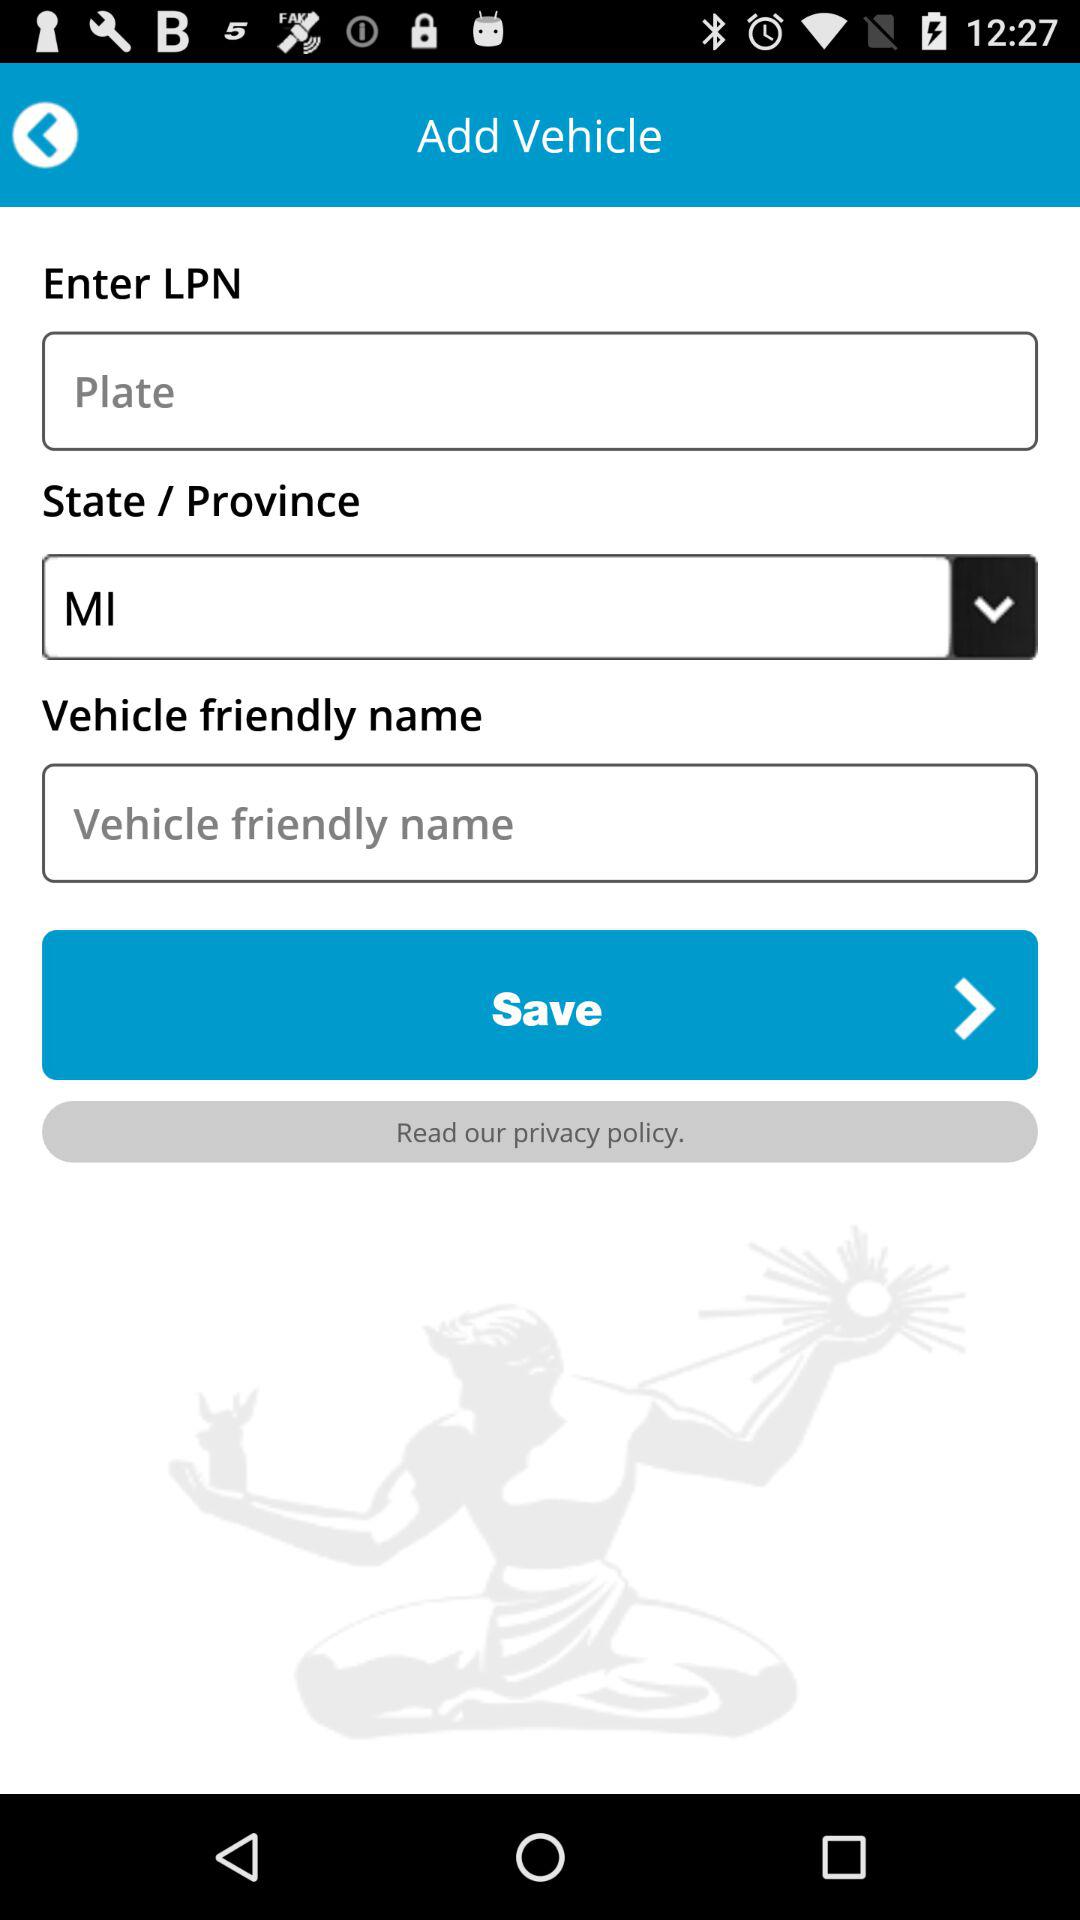  What do you see at coordinates (540, 822) in the screenshot?
I see `enter vehicle friendly name` at bounding box center [540, 822].